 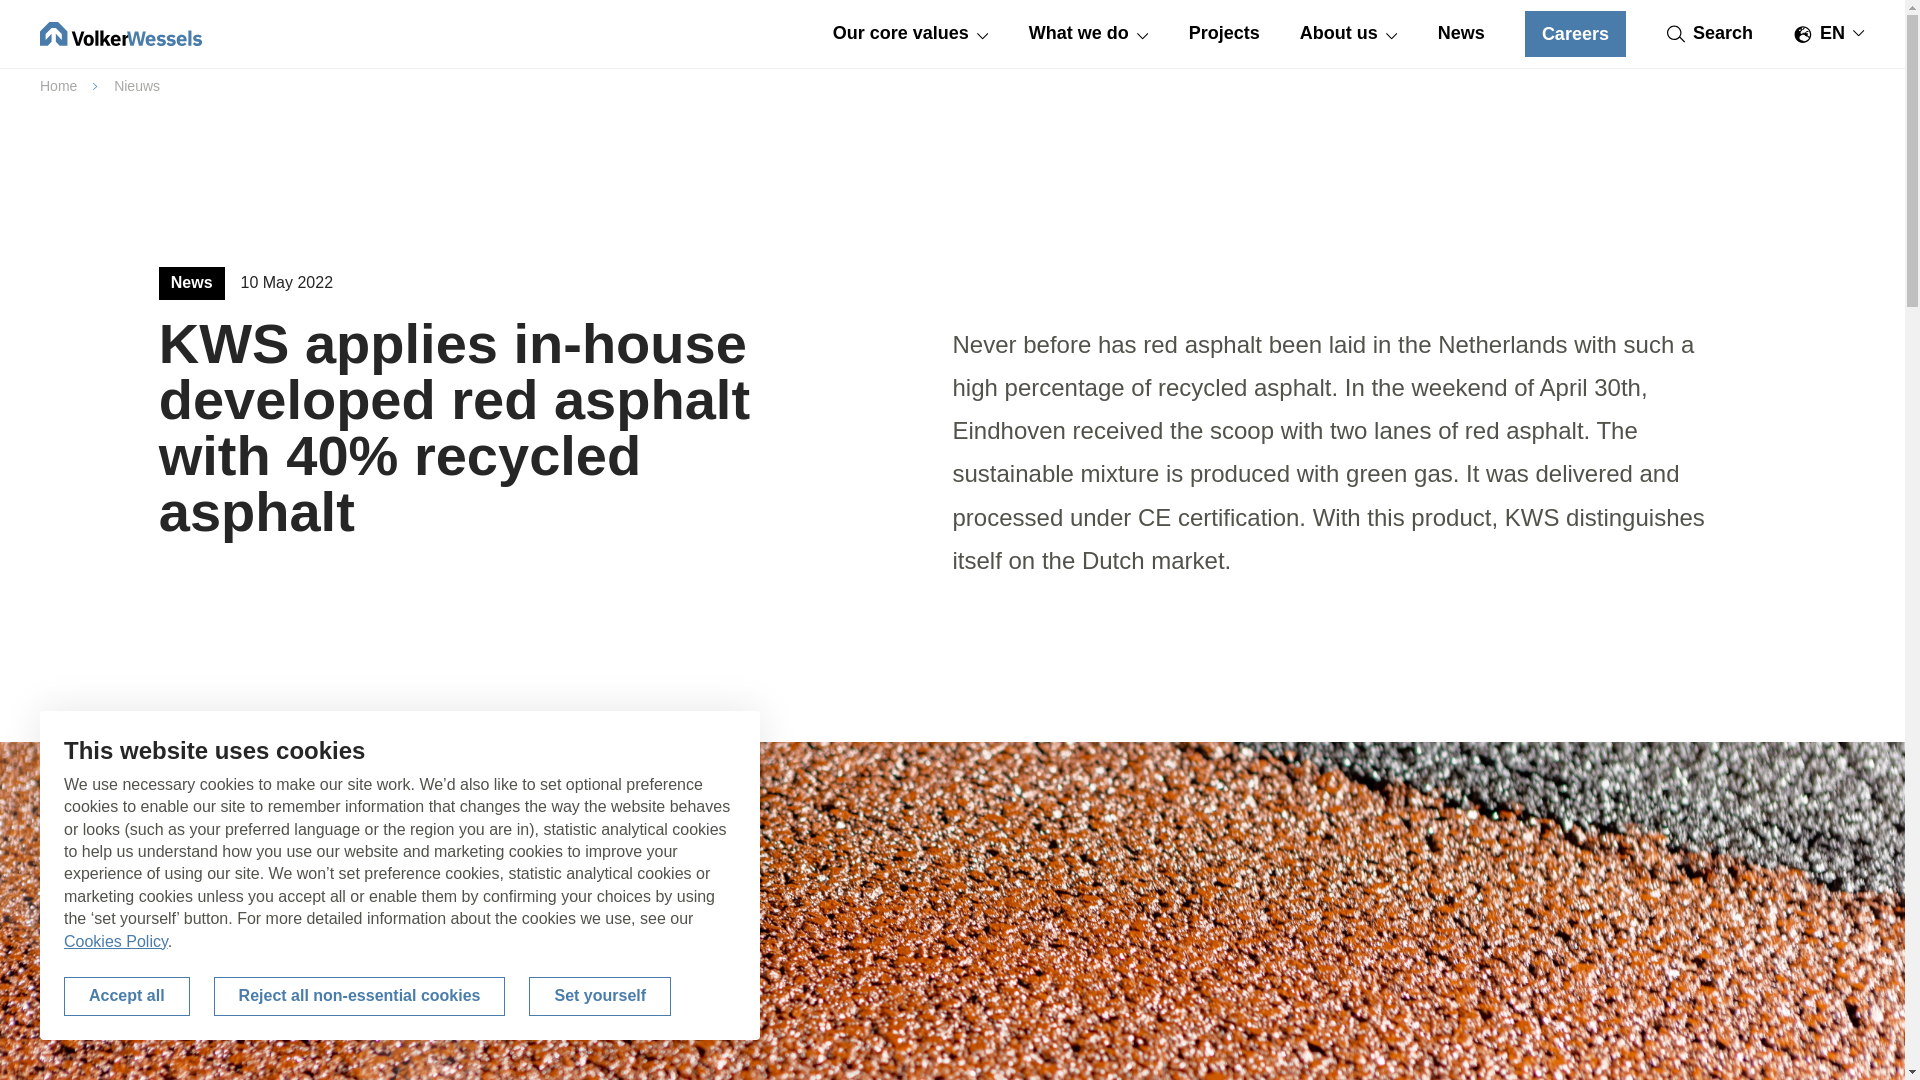 What do you see at coordinates (1828, 33) in the screenshot?
I see `EN` at bounding box center [1828, 33].